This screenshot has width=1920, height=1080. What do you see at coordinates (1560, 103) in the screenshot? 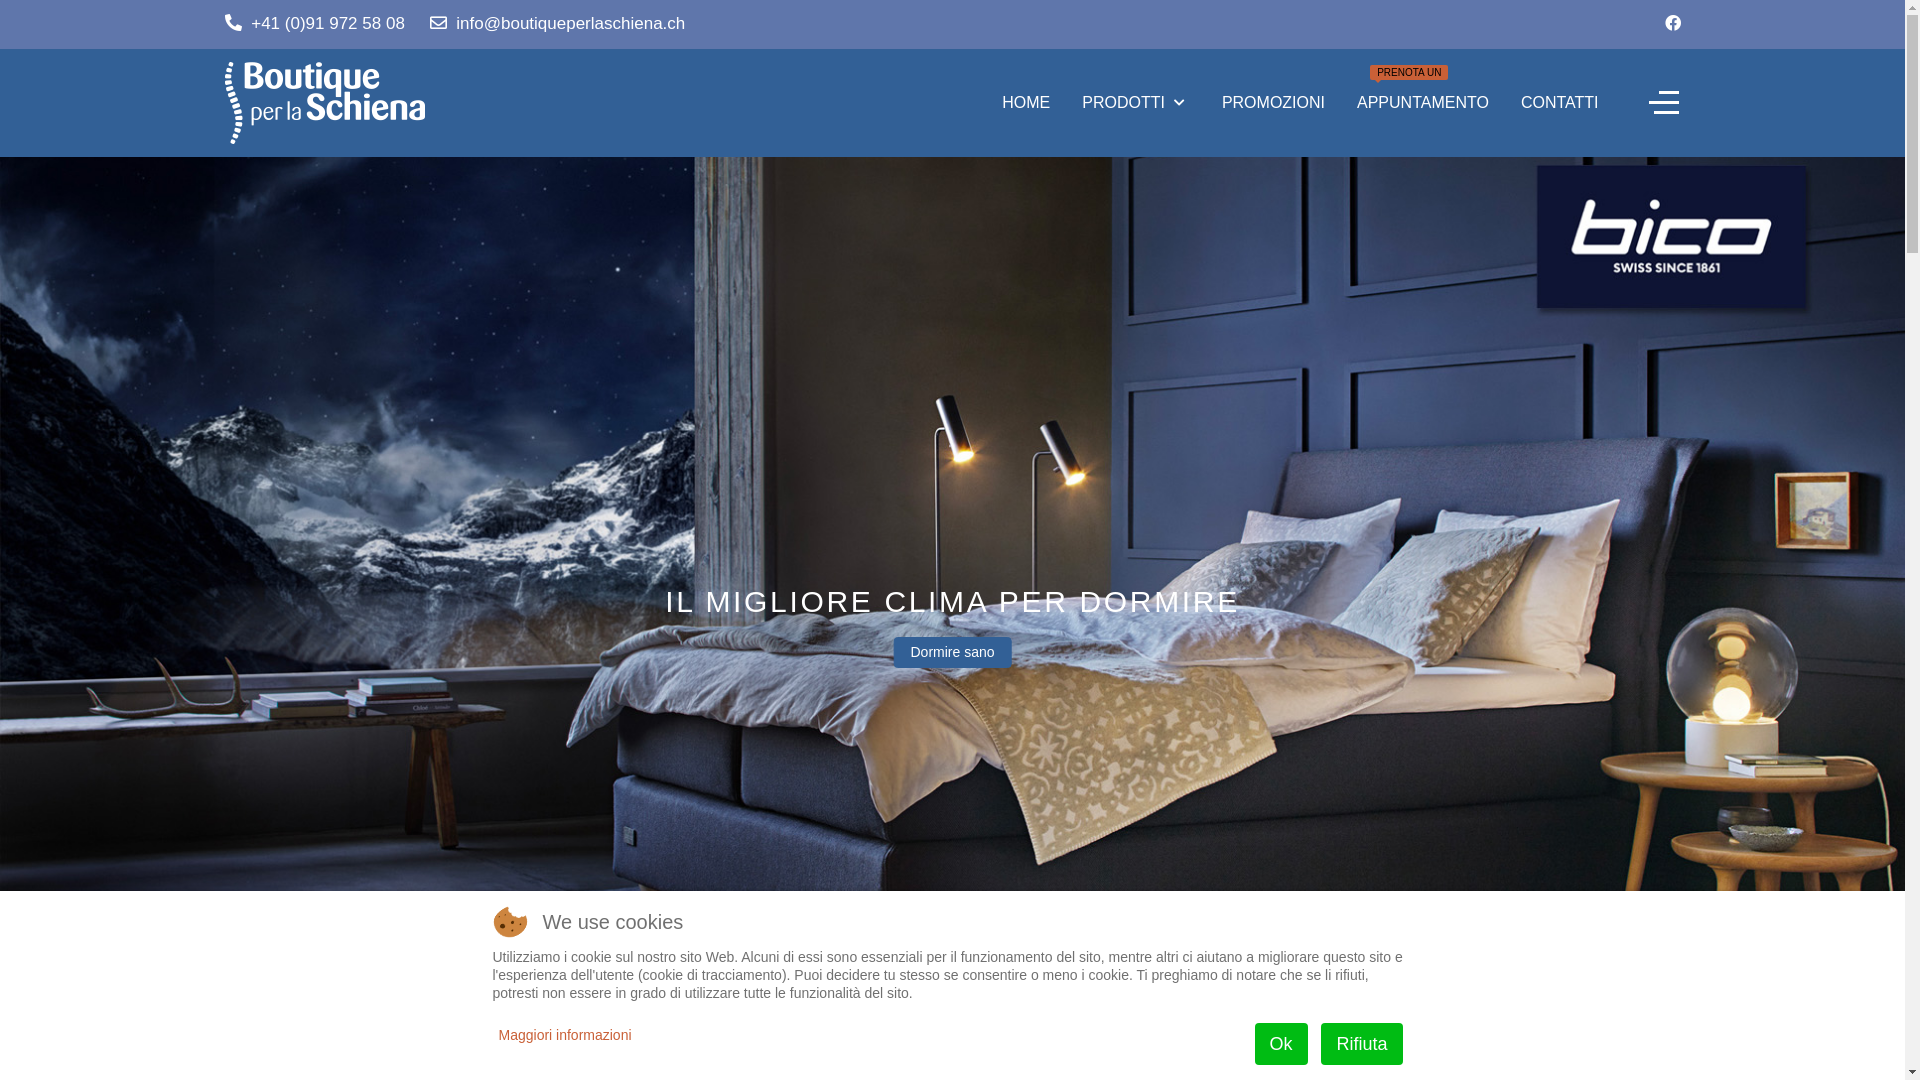
I see `CONTATTI` at bounding box center [1560, 103].